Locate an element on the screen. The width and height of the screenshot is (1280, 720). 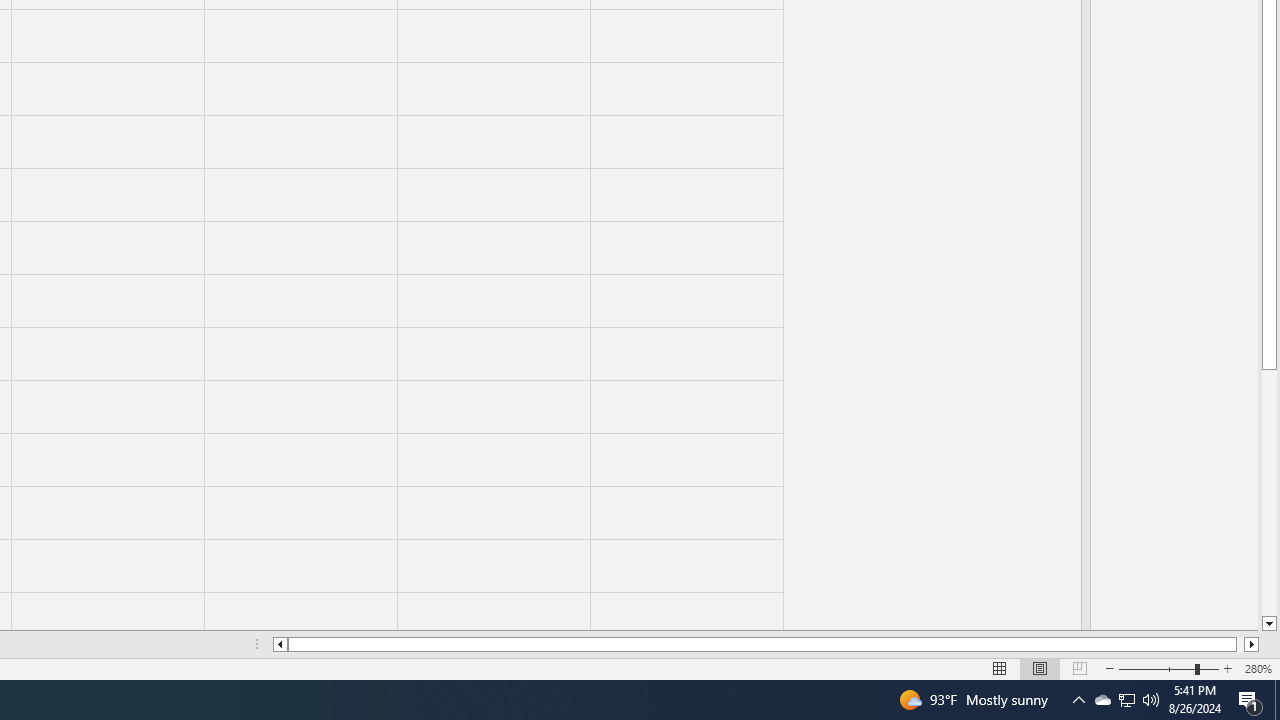
Normal is located at coordinates (1000, 668).